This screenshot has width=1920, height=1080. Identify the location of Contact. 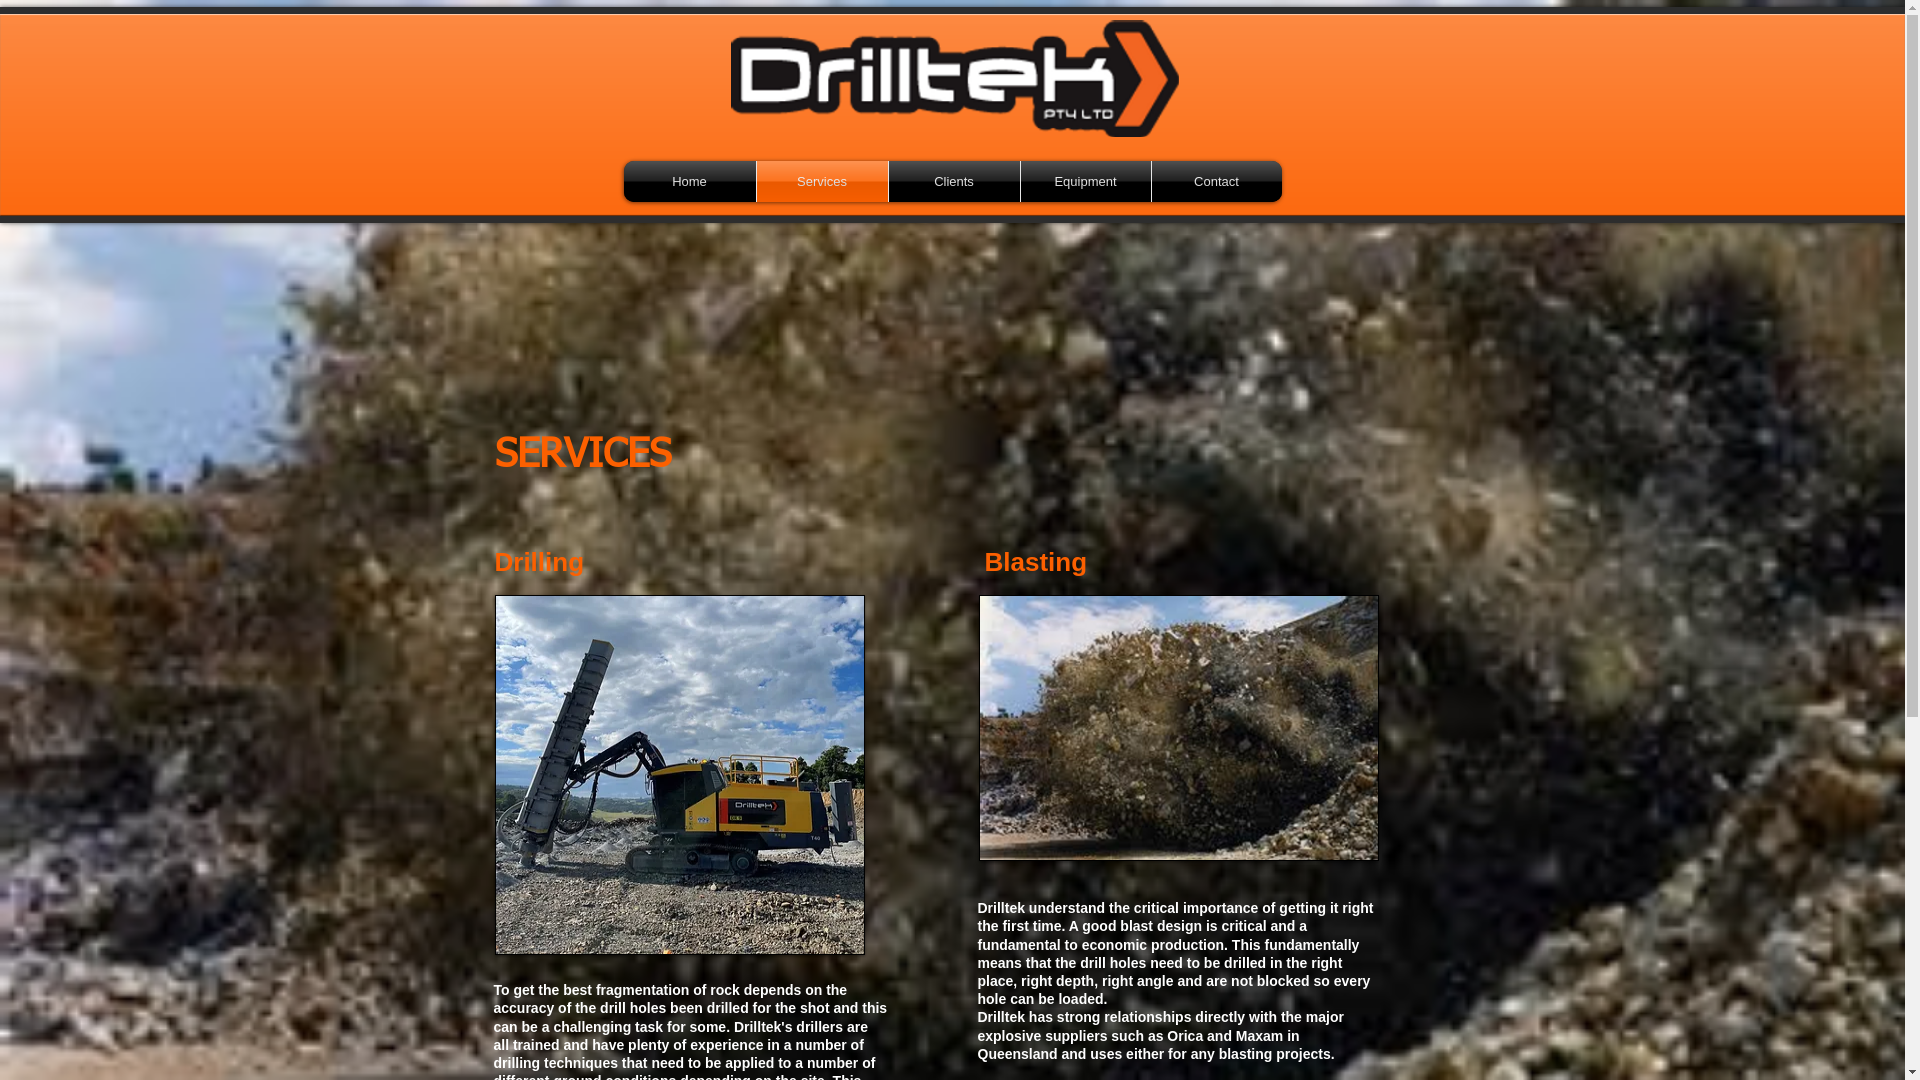
(1217, 182).